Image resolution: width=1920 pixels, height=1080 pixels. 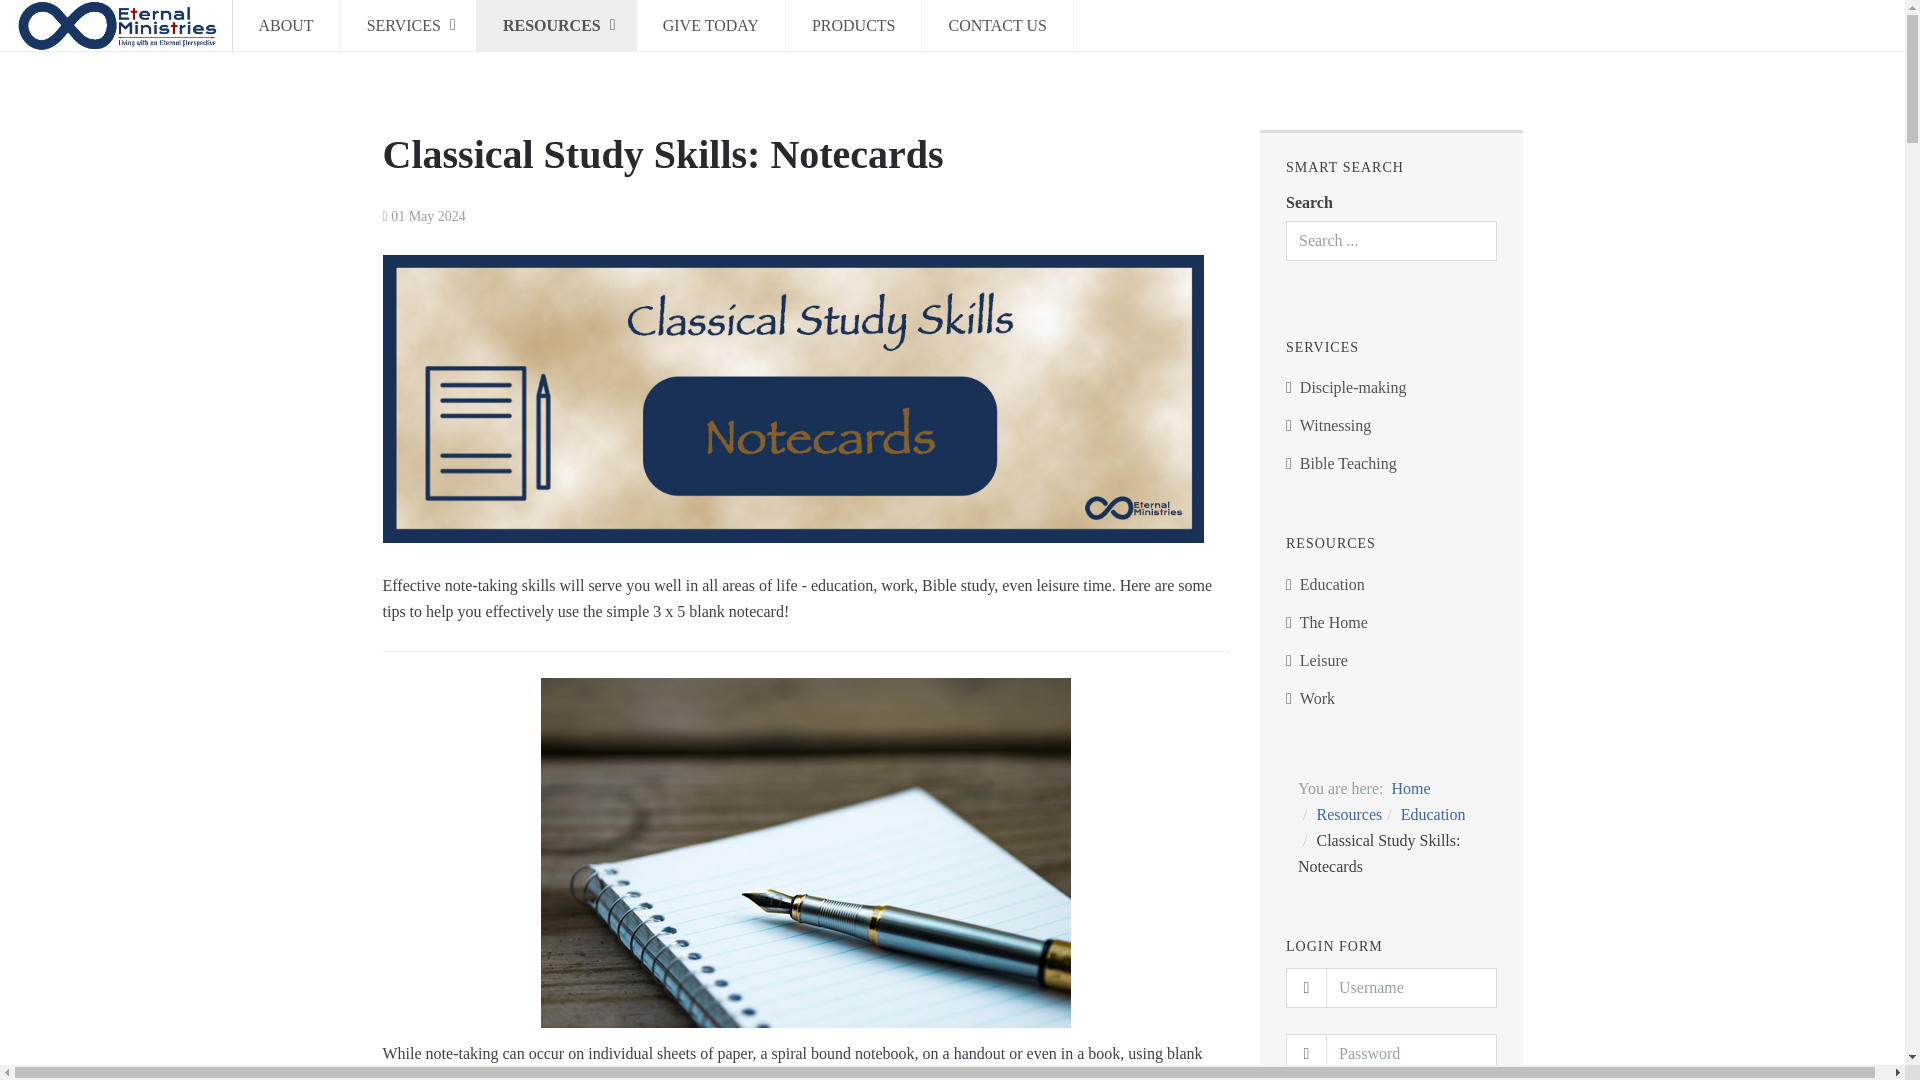 What do you see at coordinates (1392, 426) in the screenshot?
I see `Witnessing` at bounding box center [1392, 426].